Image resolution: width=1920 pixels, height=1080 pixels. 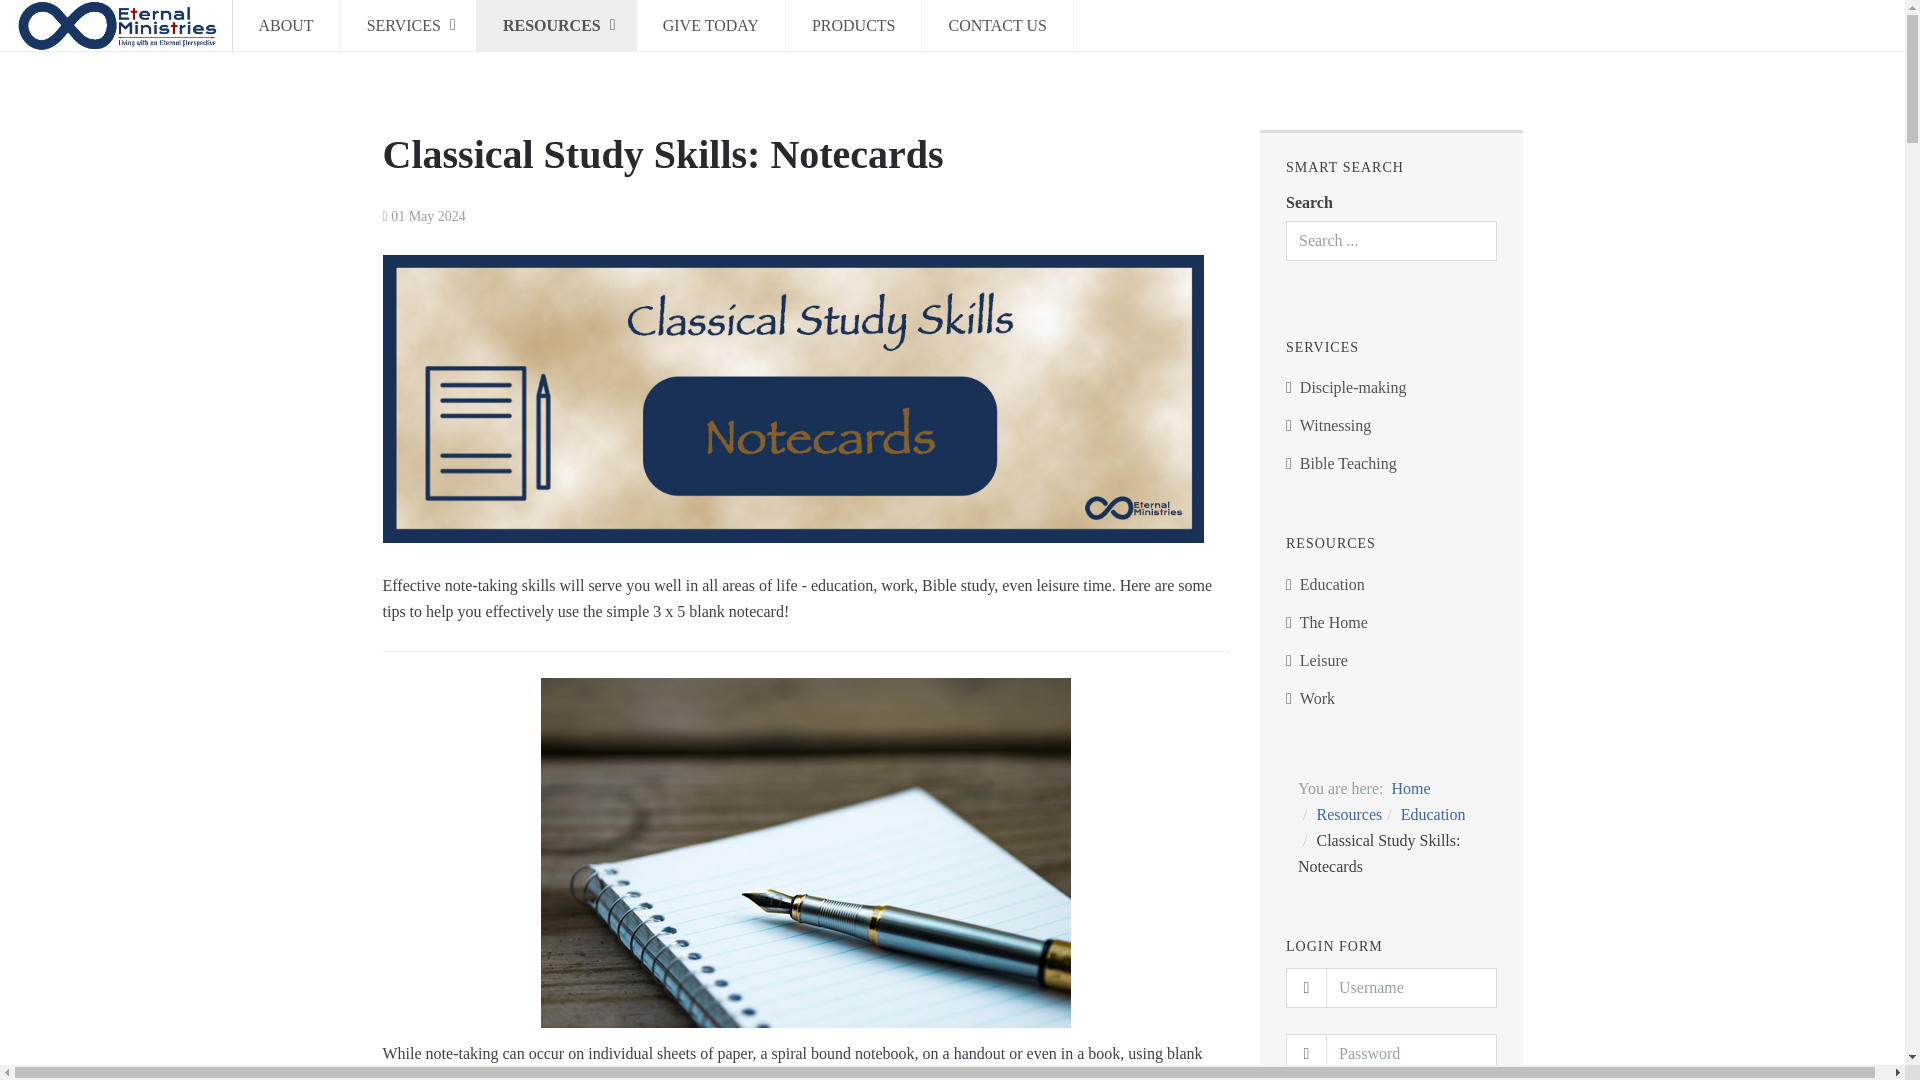 What do you see at coordinates (1392, 426) in the screenshot?
I see `Witnessing` at bounding box center [1392, 426].